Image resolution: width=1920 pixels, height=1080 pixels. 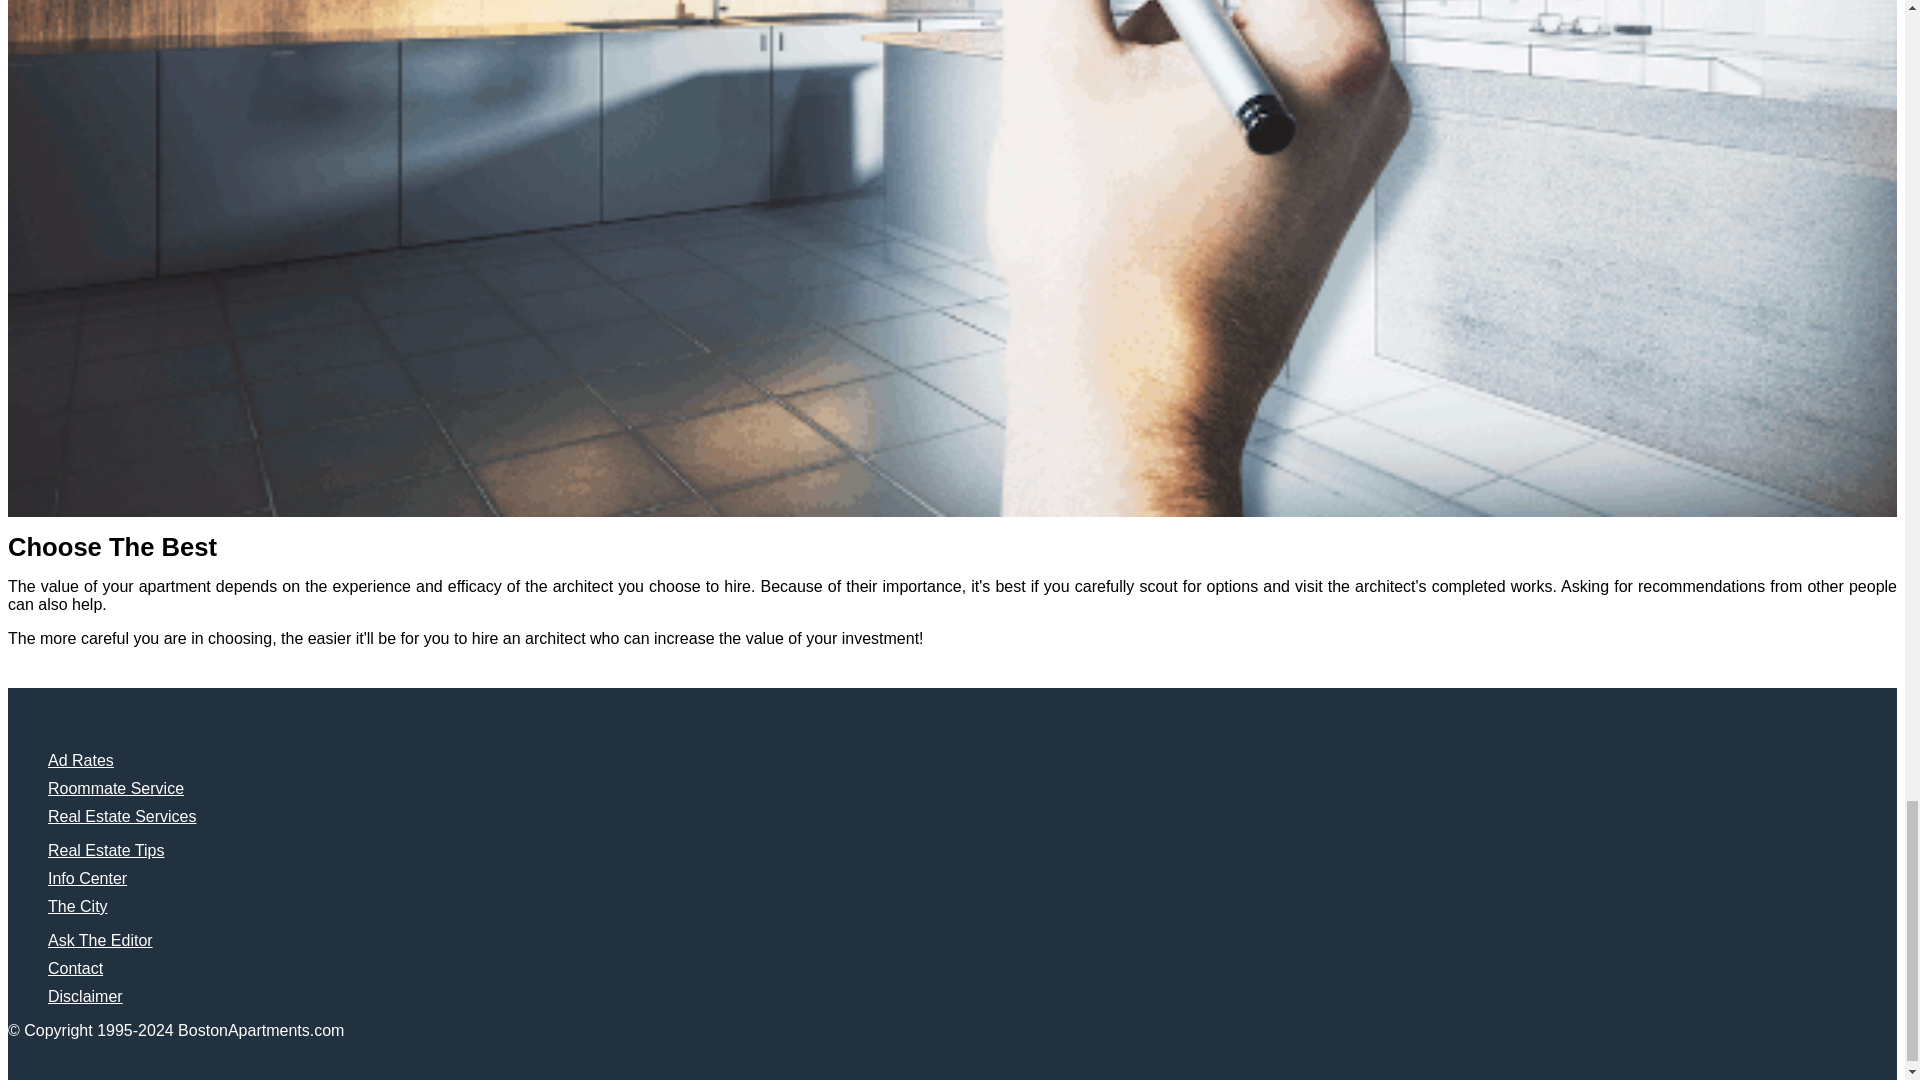 What do you see at coordinates (80, 760) in the screenshot?
I see `Ad Rates` at bounding box center [80, 760].